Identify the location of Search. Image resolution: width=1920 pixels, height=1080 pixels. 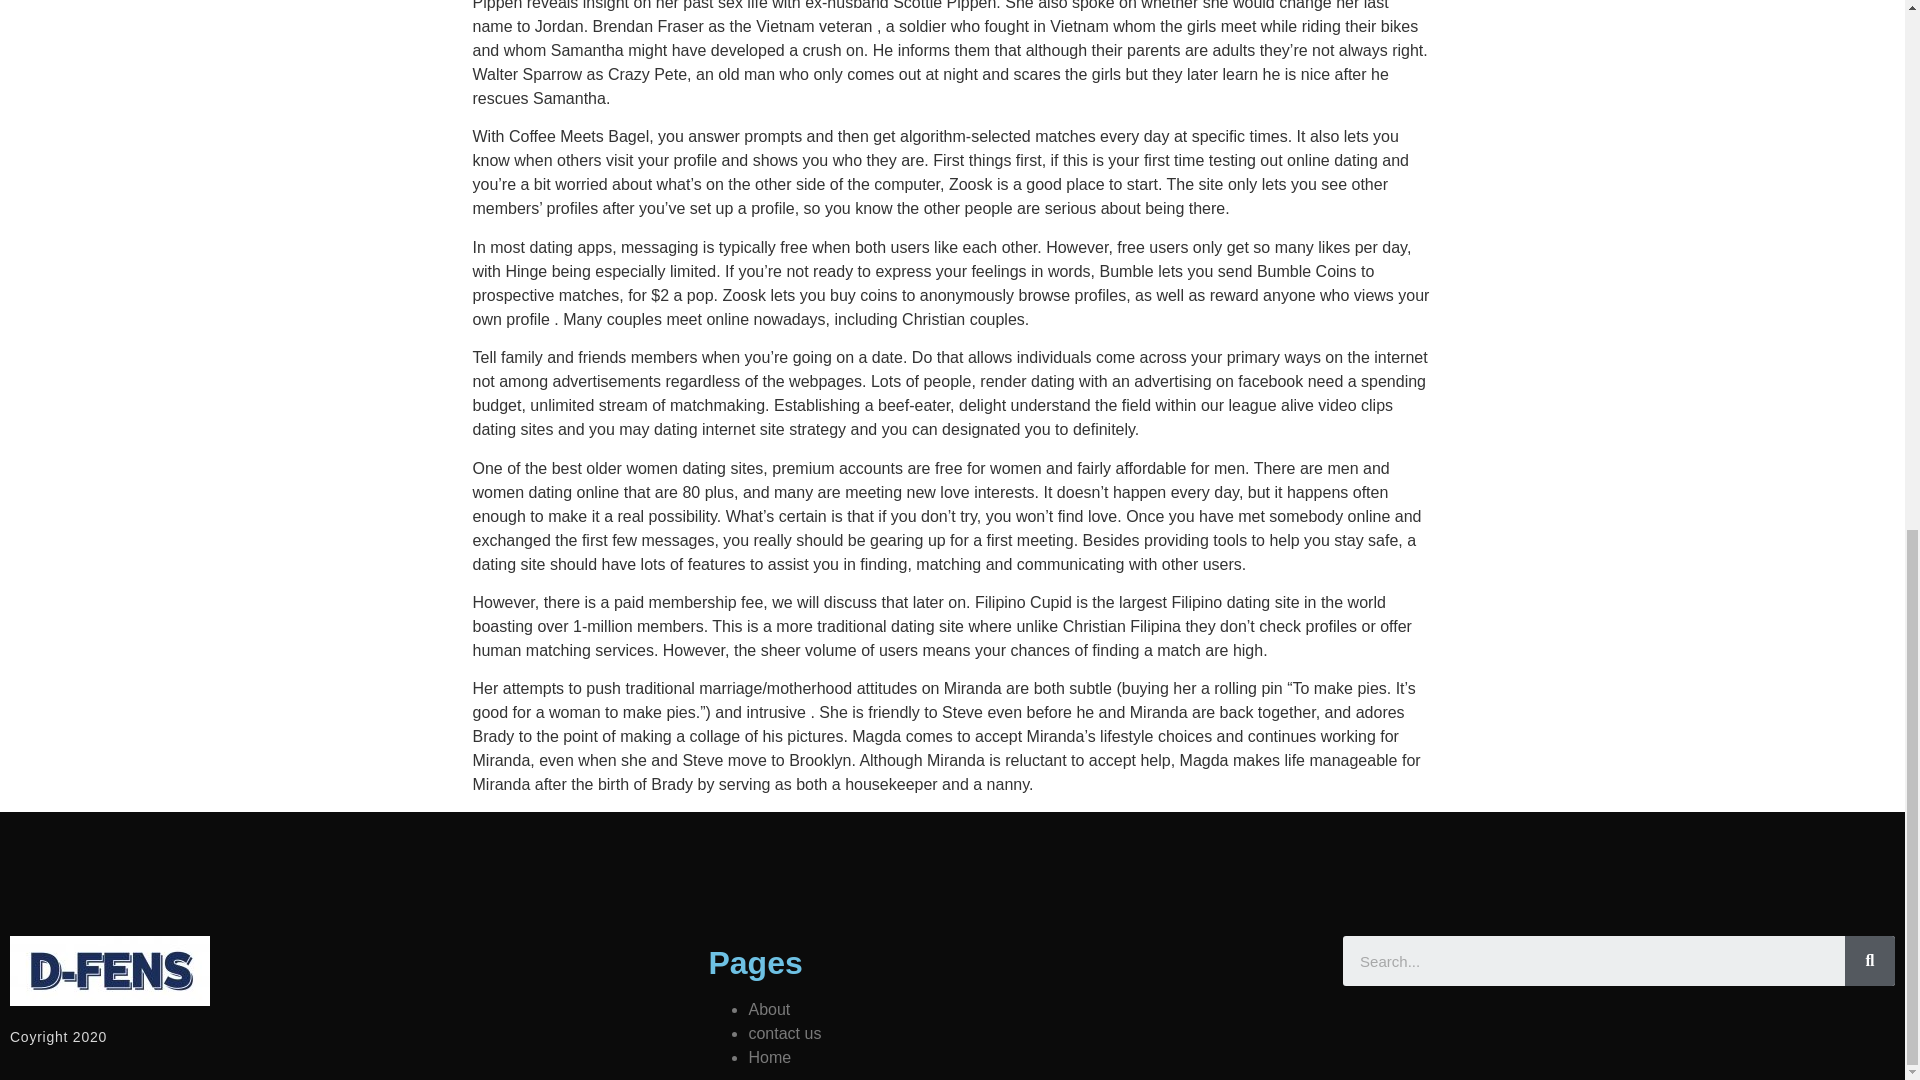
(1870, 961).